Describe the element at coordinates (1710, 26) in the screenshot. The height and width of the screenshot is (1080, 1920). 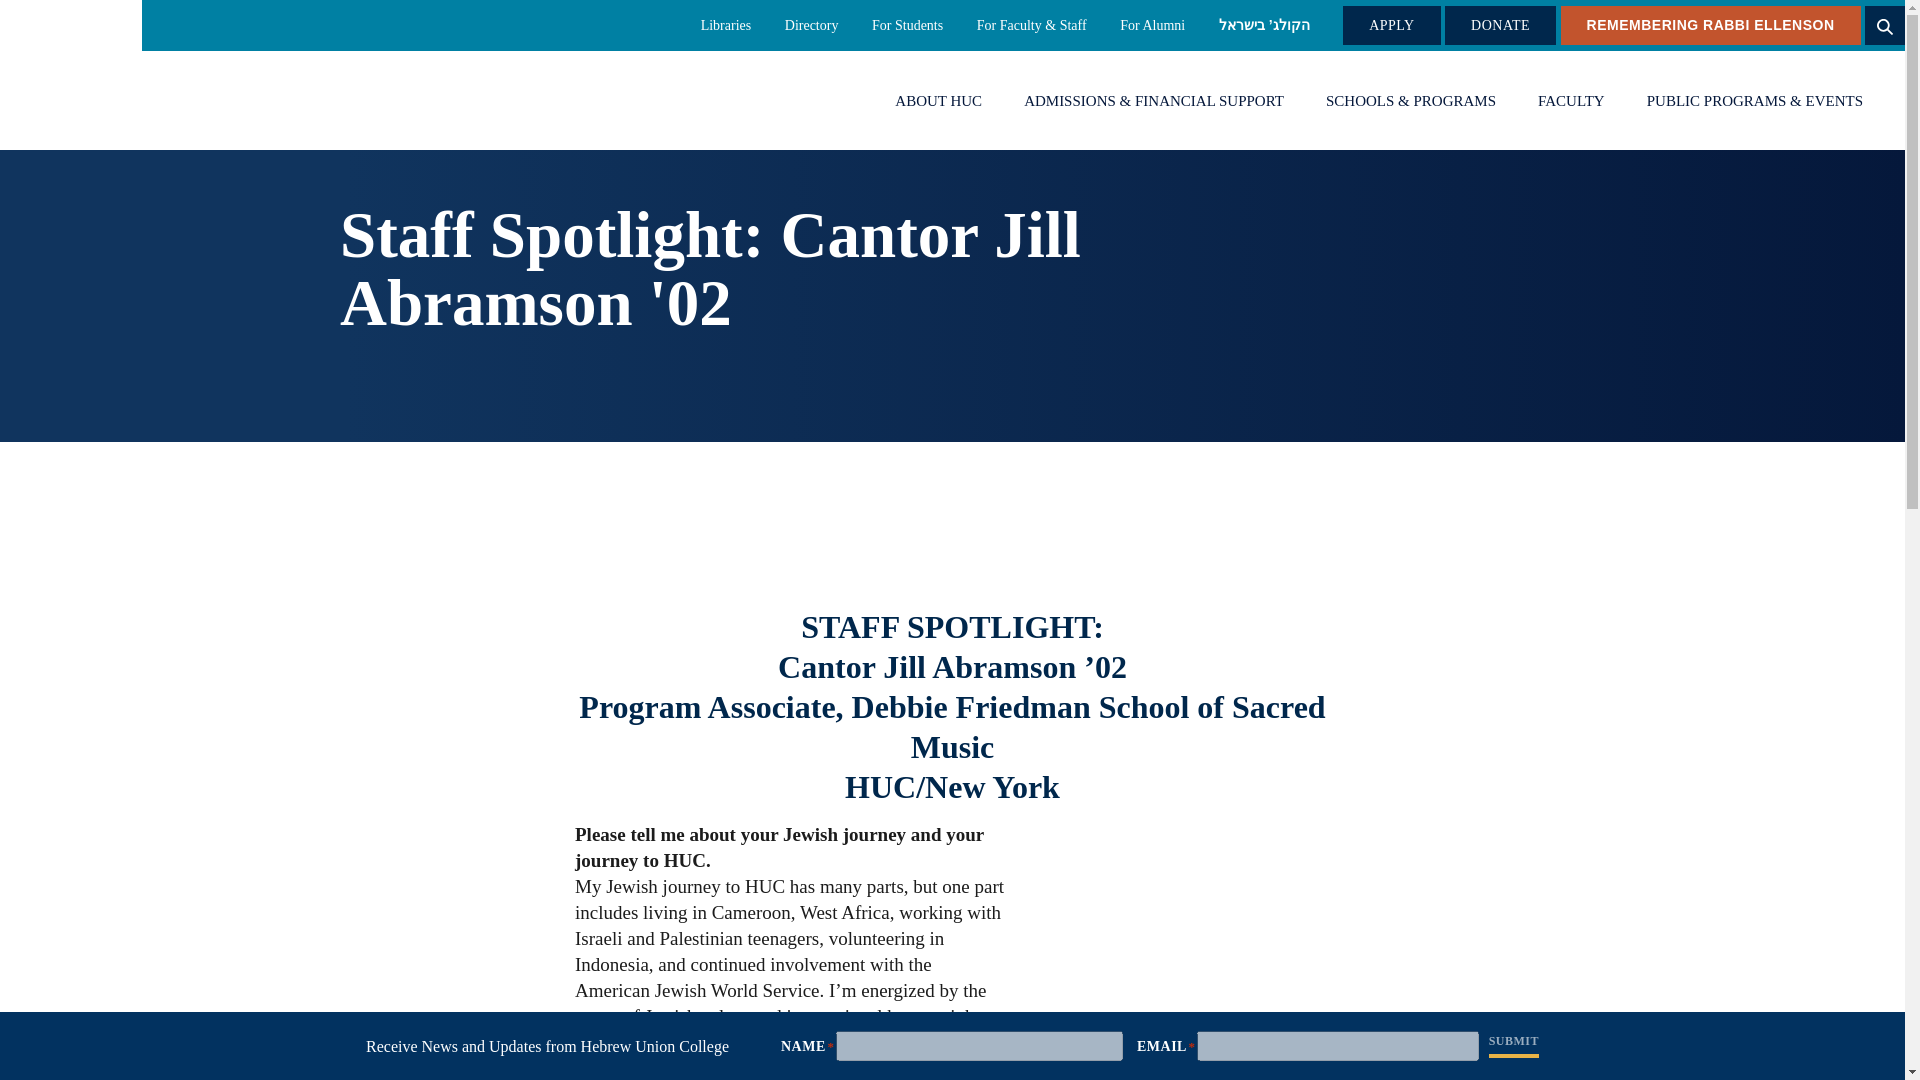
I see `REMEMBERING RABBI ELLENSON` at that location.